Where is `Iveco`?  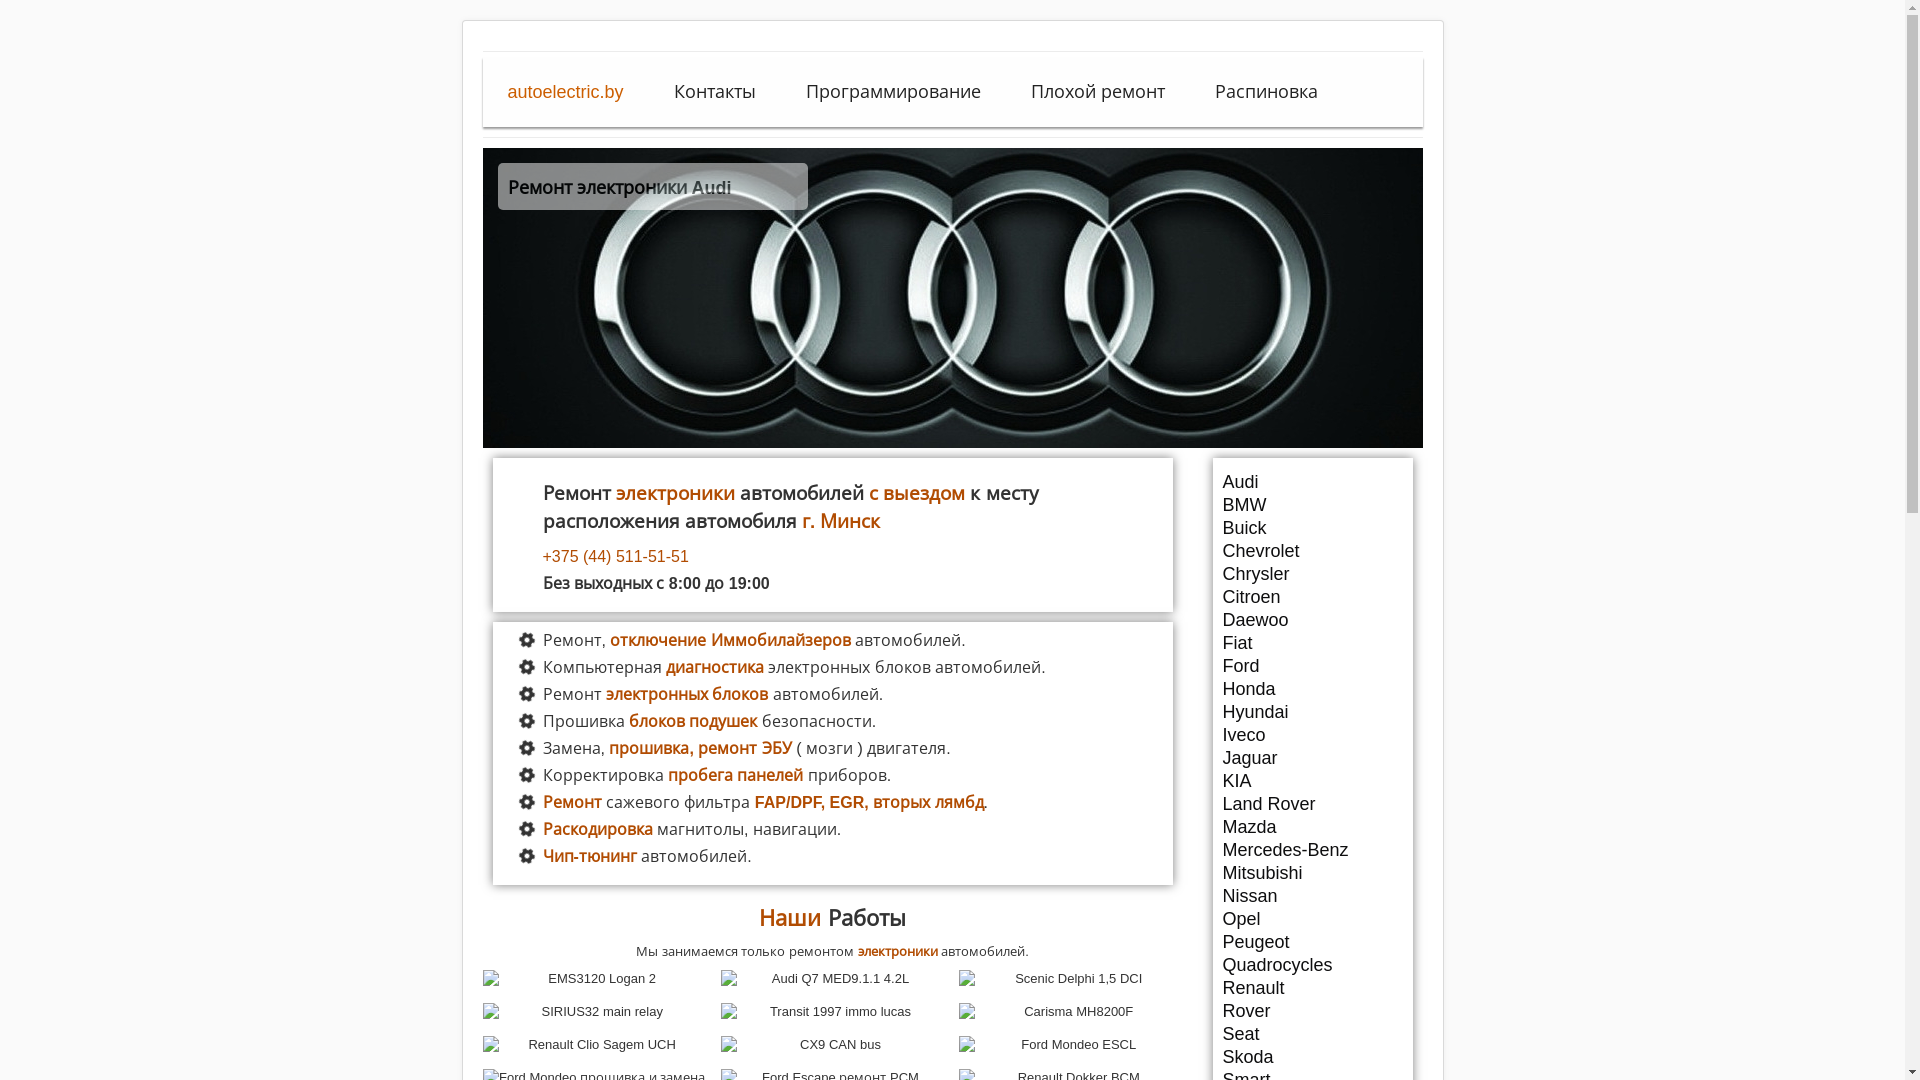
Iveco is located at coordinates (1312, 735).